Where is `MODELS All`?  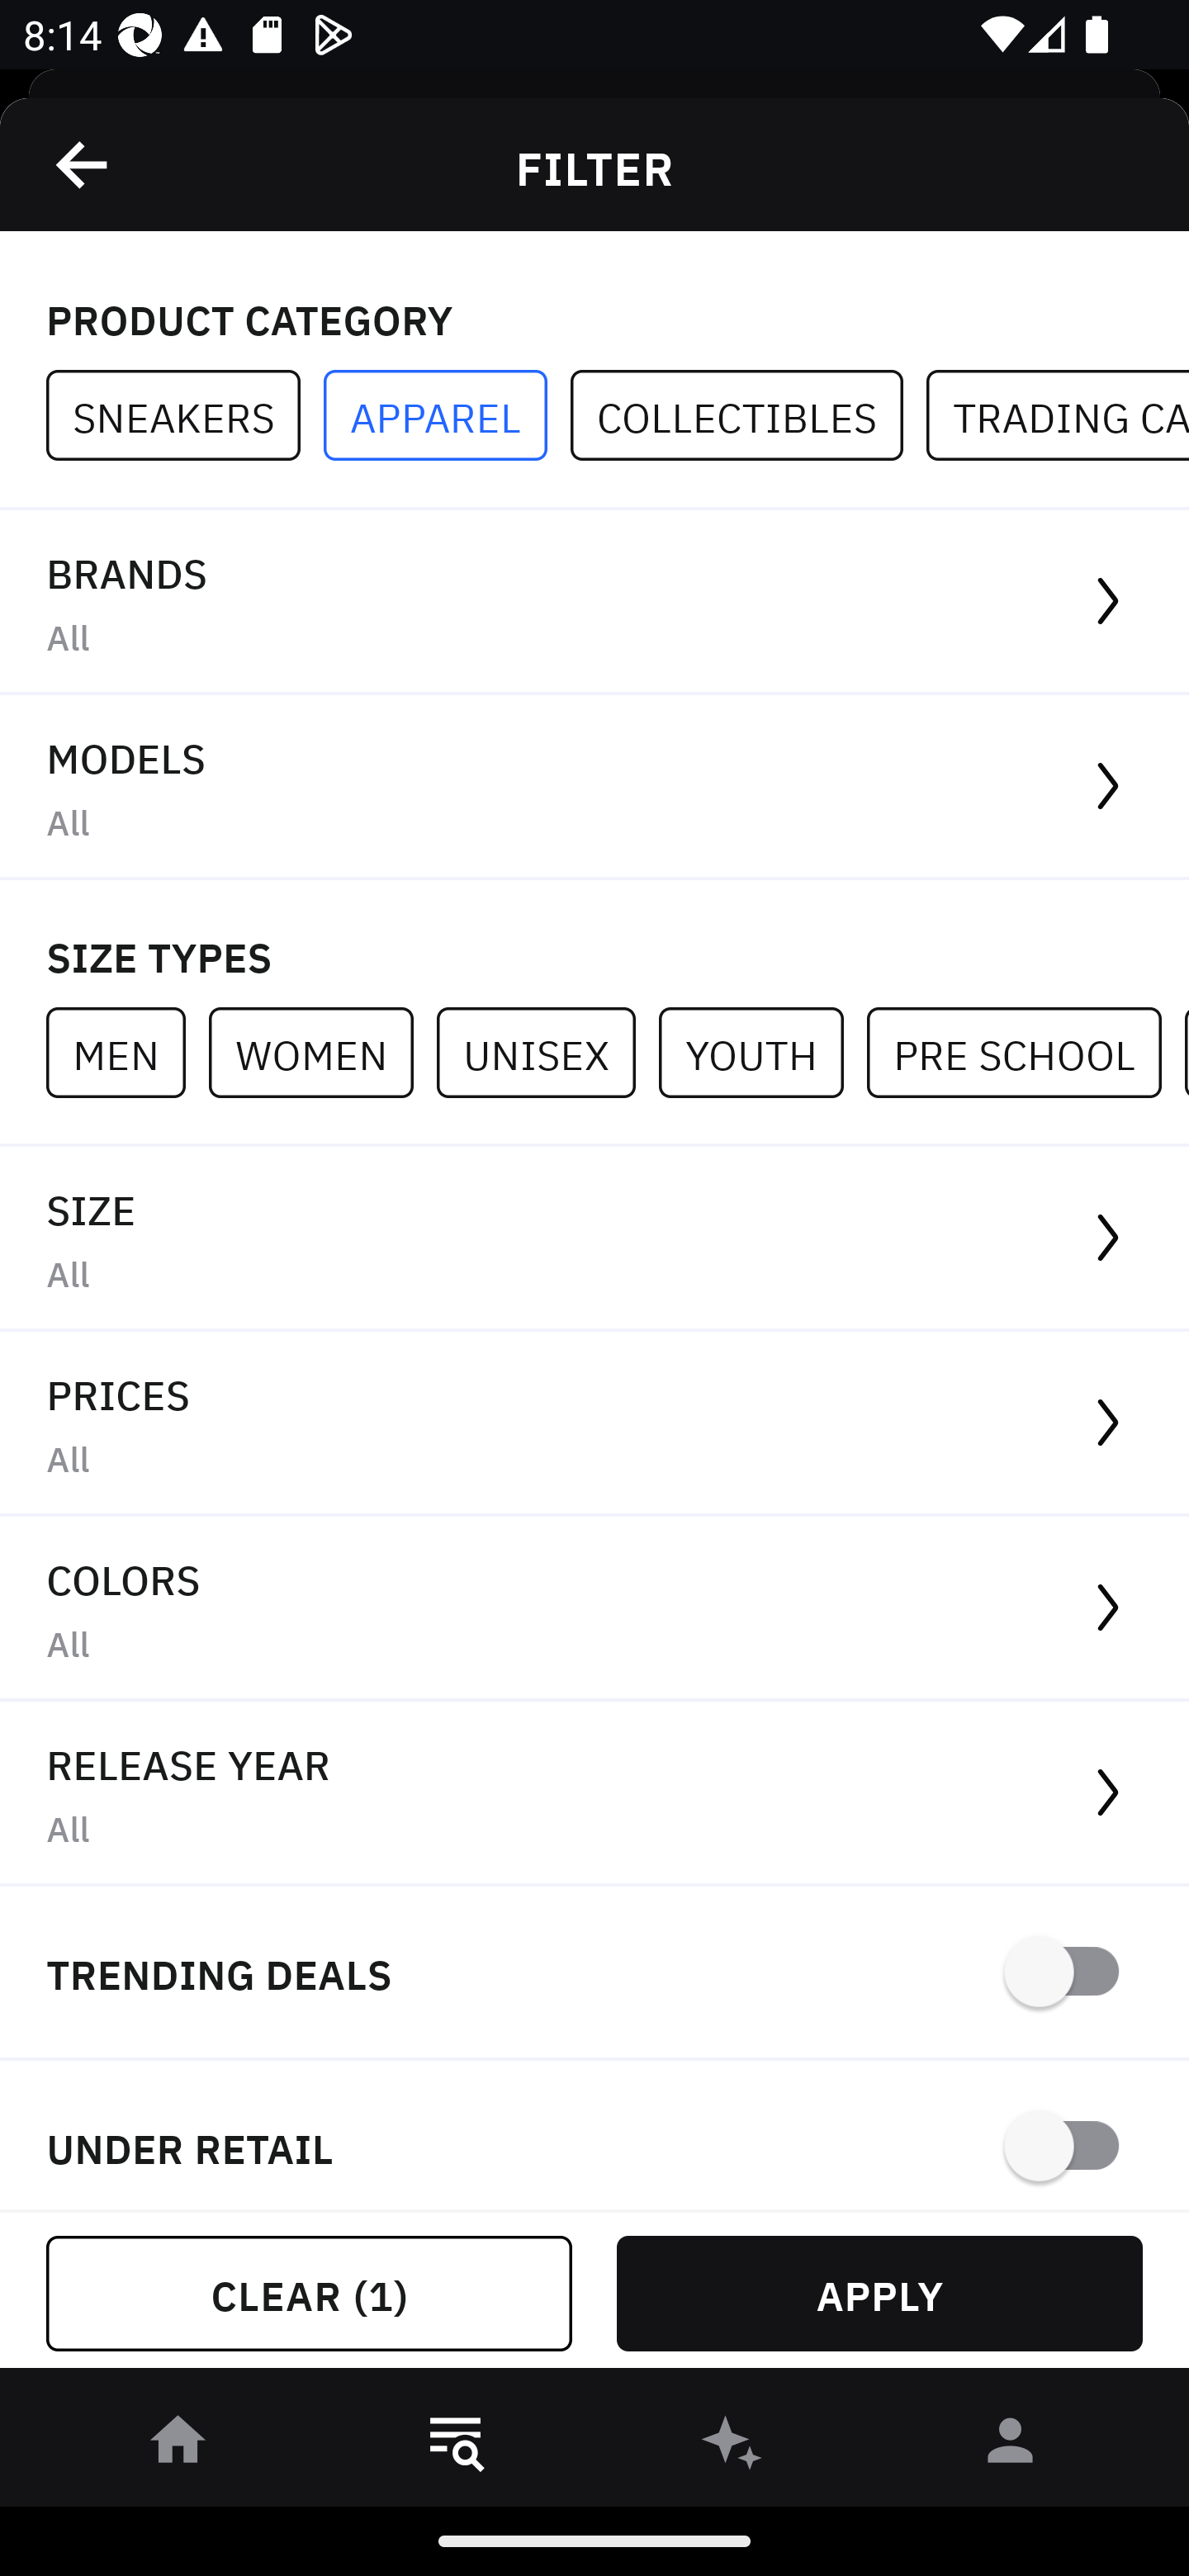
MODELS All is located at coordinates (594, 788).